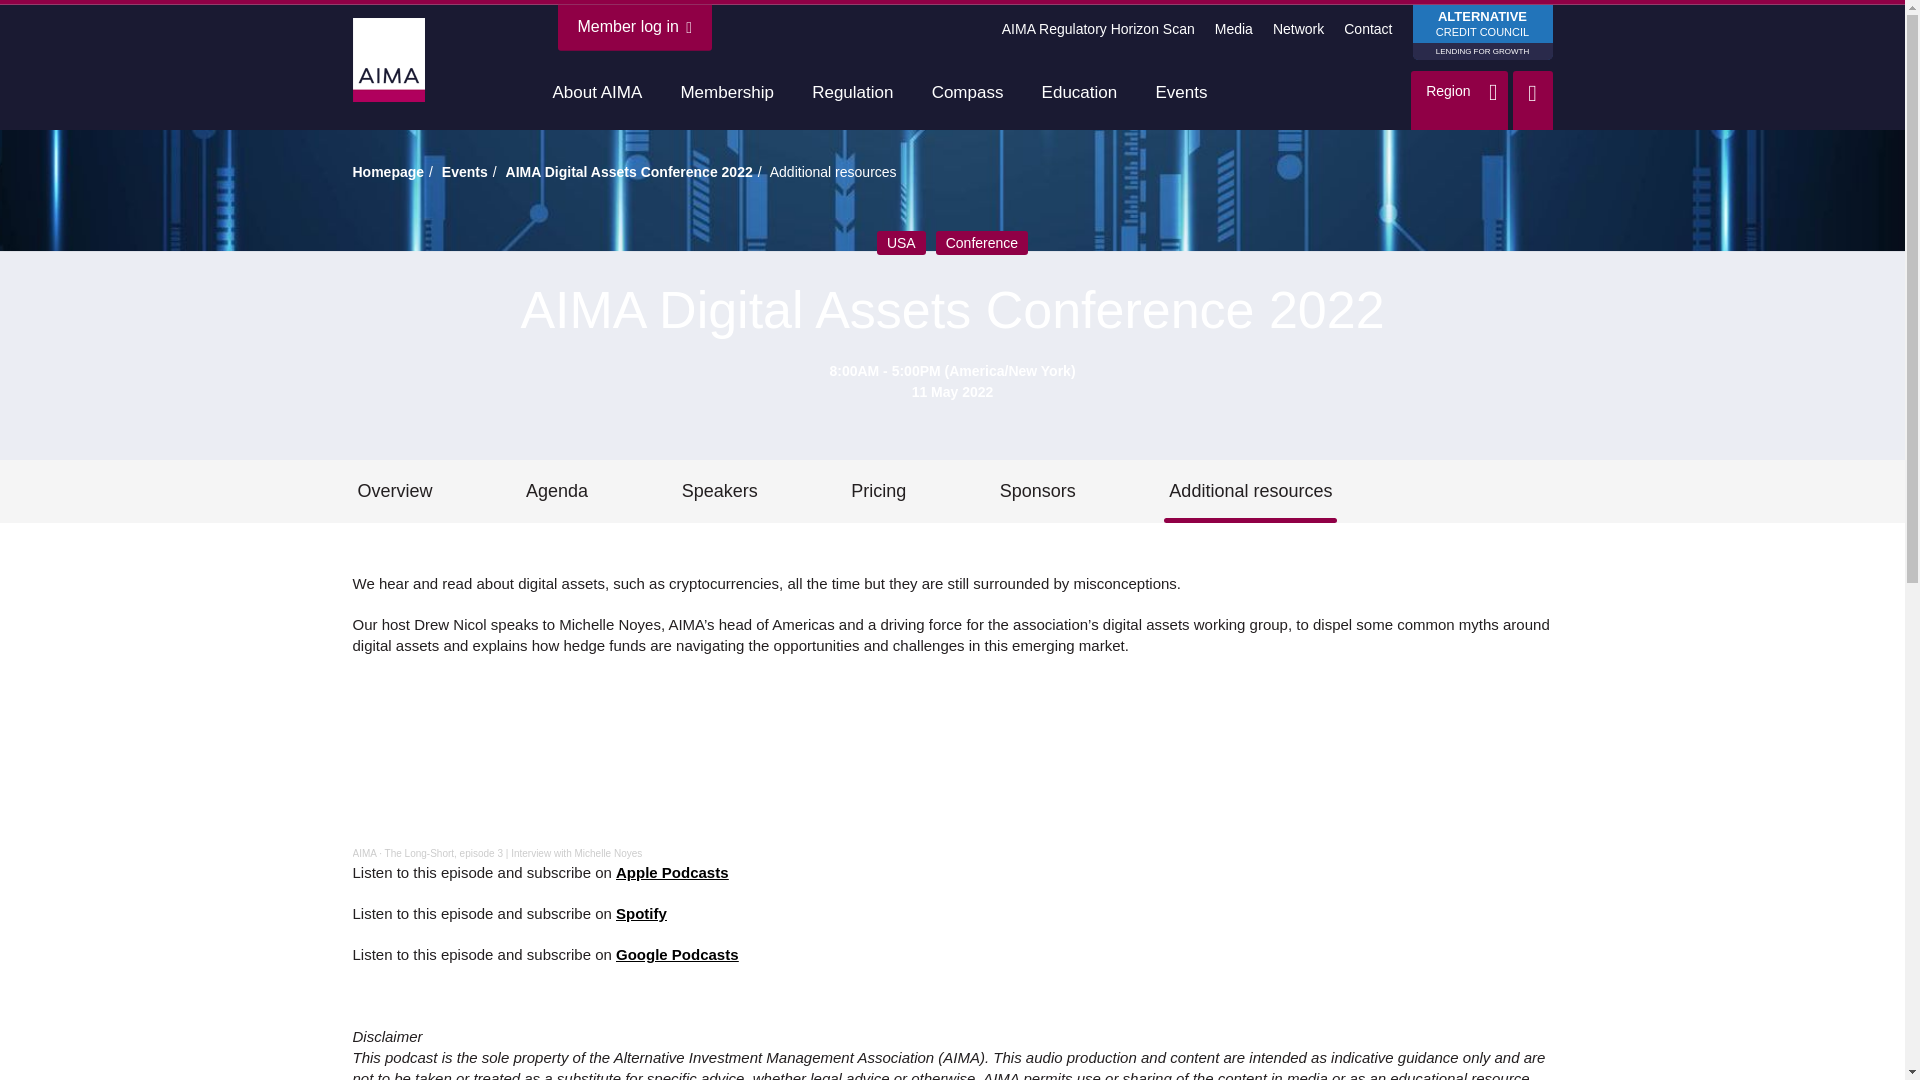 Image resolution: width=1920 pixels, height=1080 pixels. What do you see at coordinates (726, 94) in the screenshot?
I see `AIMA Regulatory Horizon Scan` at bounding box center [726, 94].